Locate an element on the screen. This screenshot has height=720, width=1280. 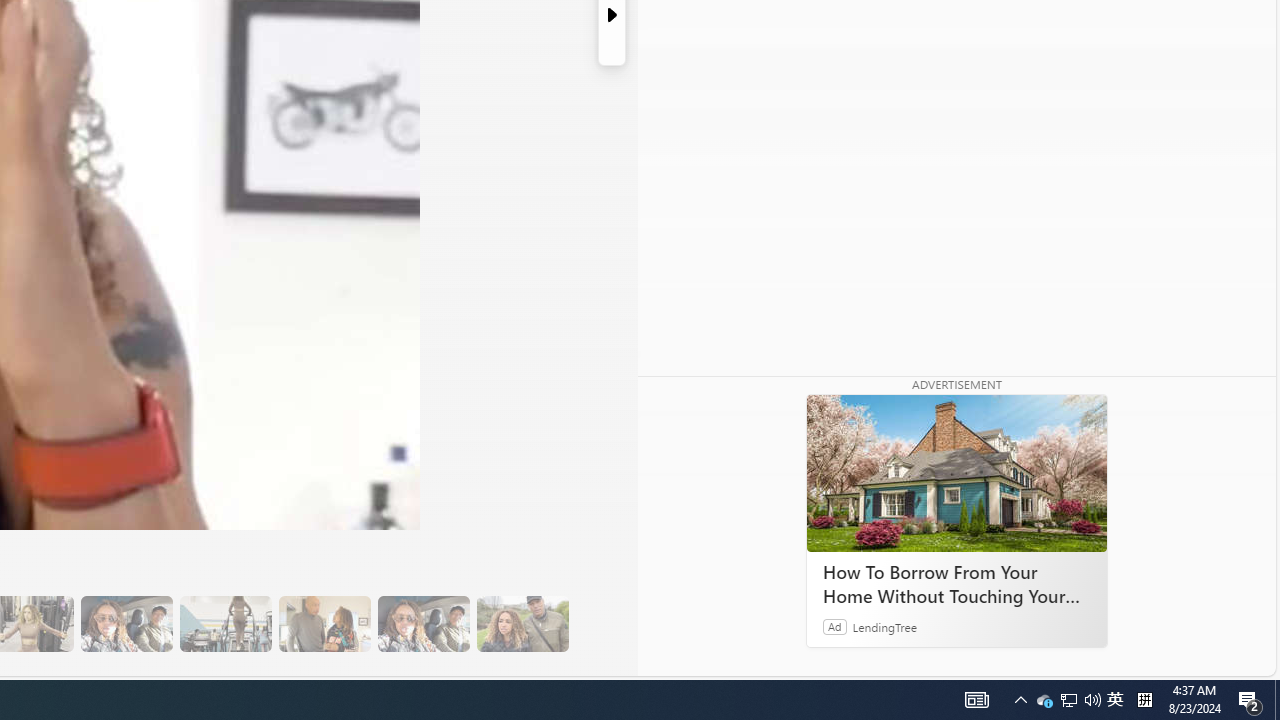
Ad is located at coordinates (835, 626).